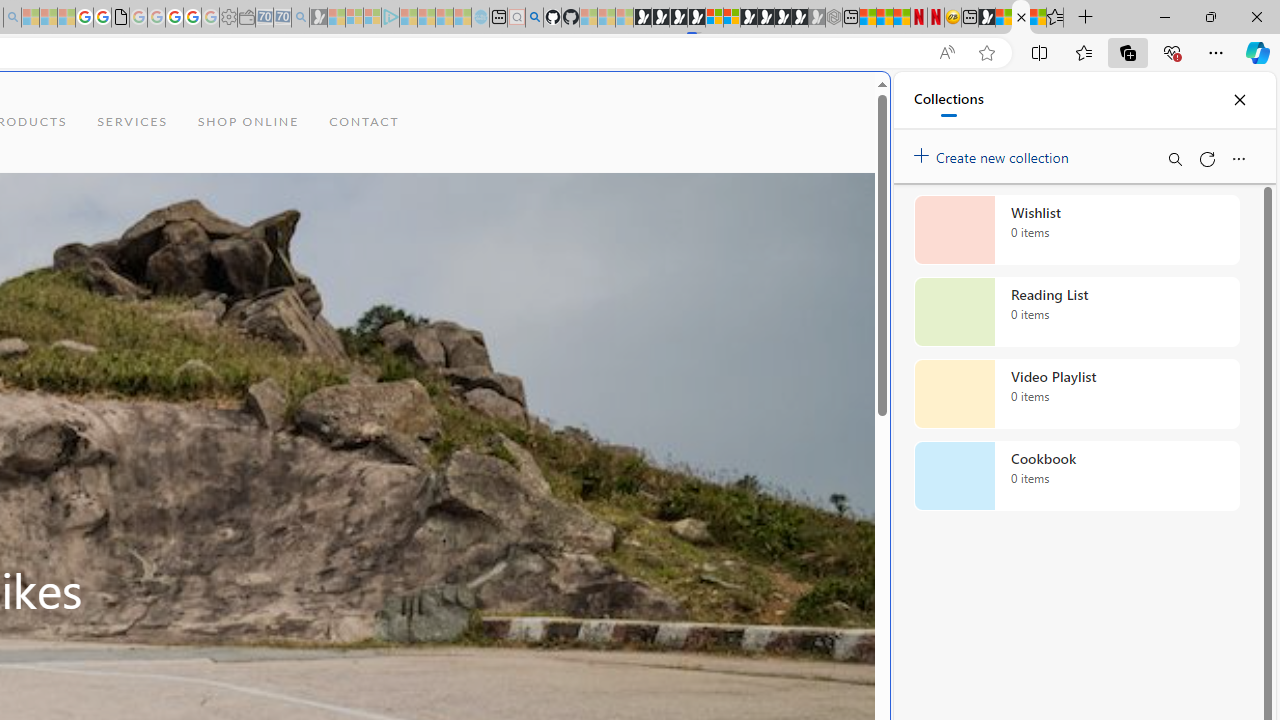 The width and height of the screenshot is (1280, 720). What do you see at coordinates (844, 102) in the screenshot?
I see `Close split screen` at bounding box center [844, 102].